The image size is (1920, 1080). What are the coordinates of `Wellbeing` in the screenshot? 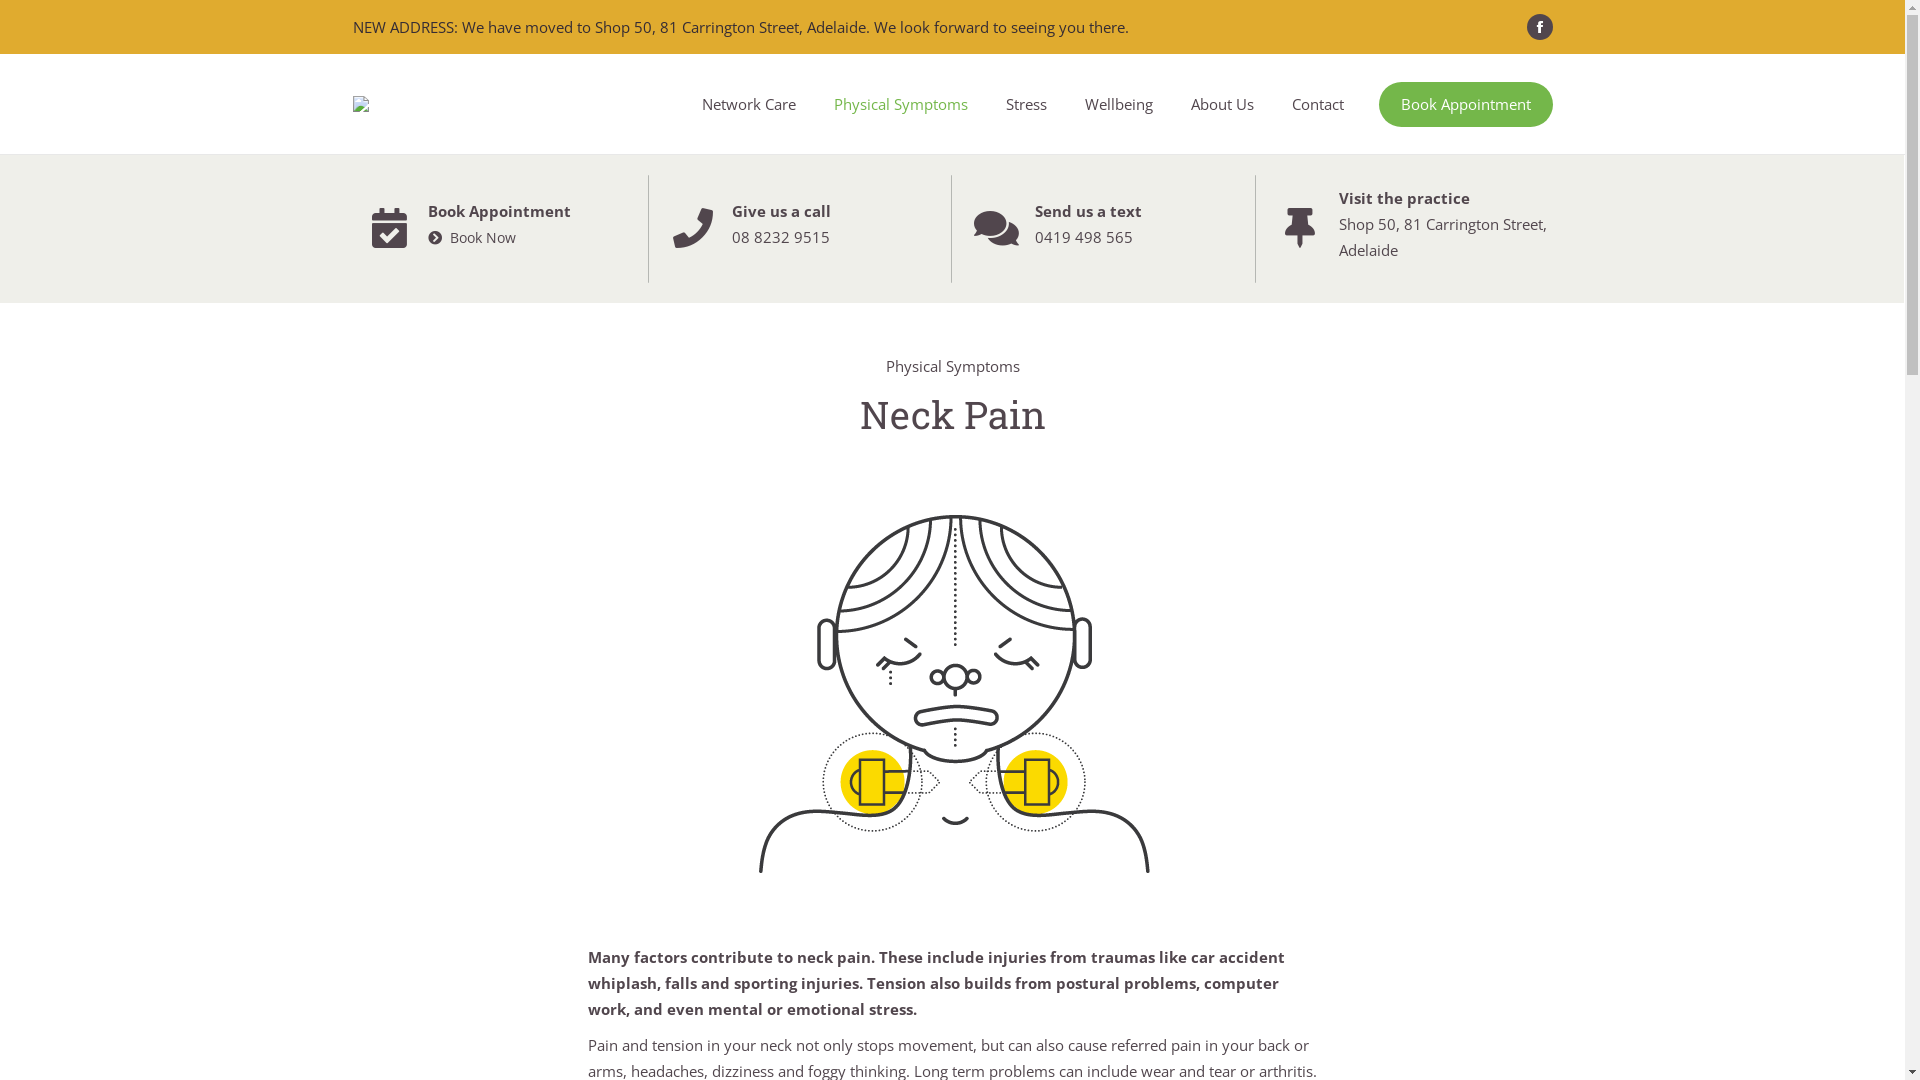 It's located at (1119, 104).